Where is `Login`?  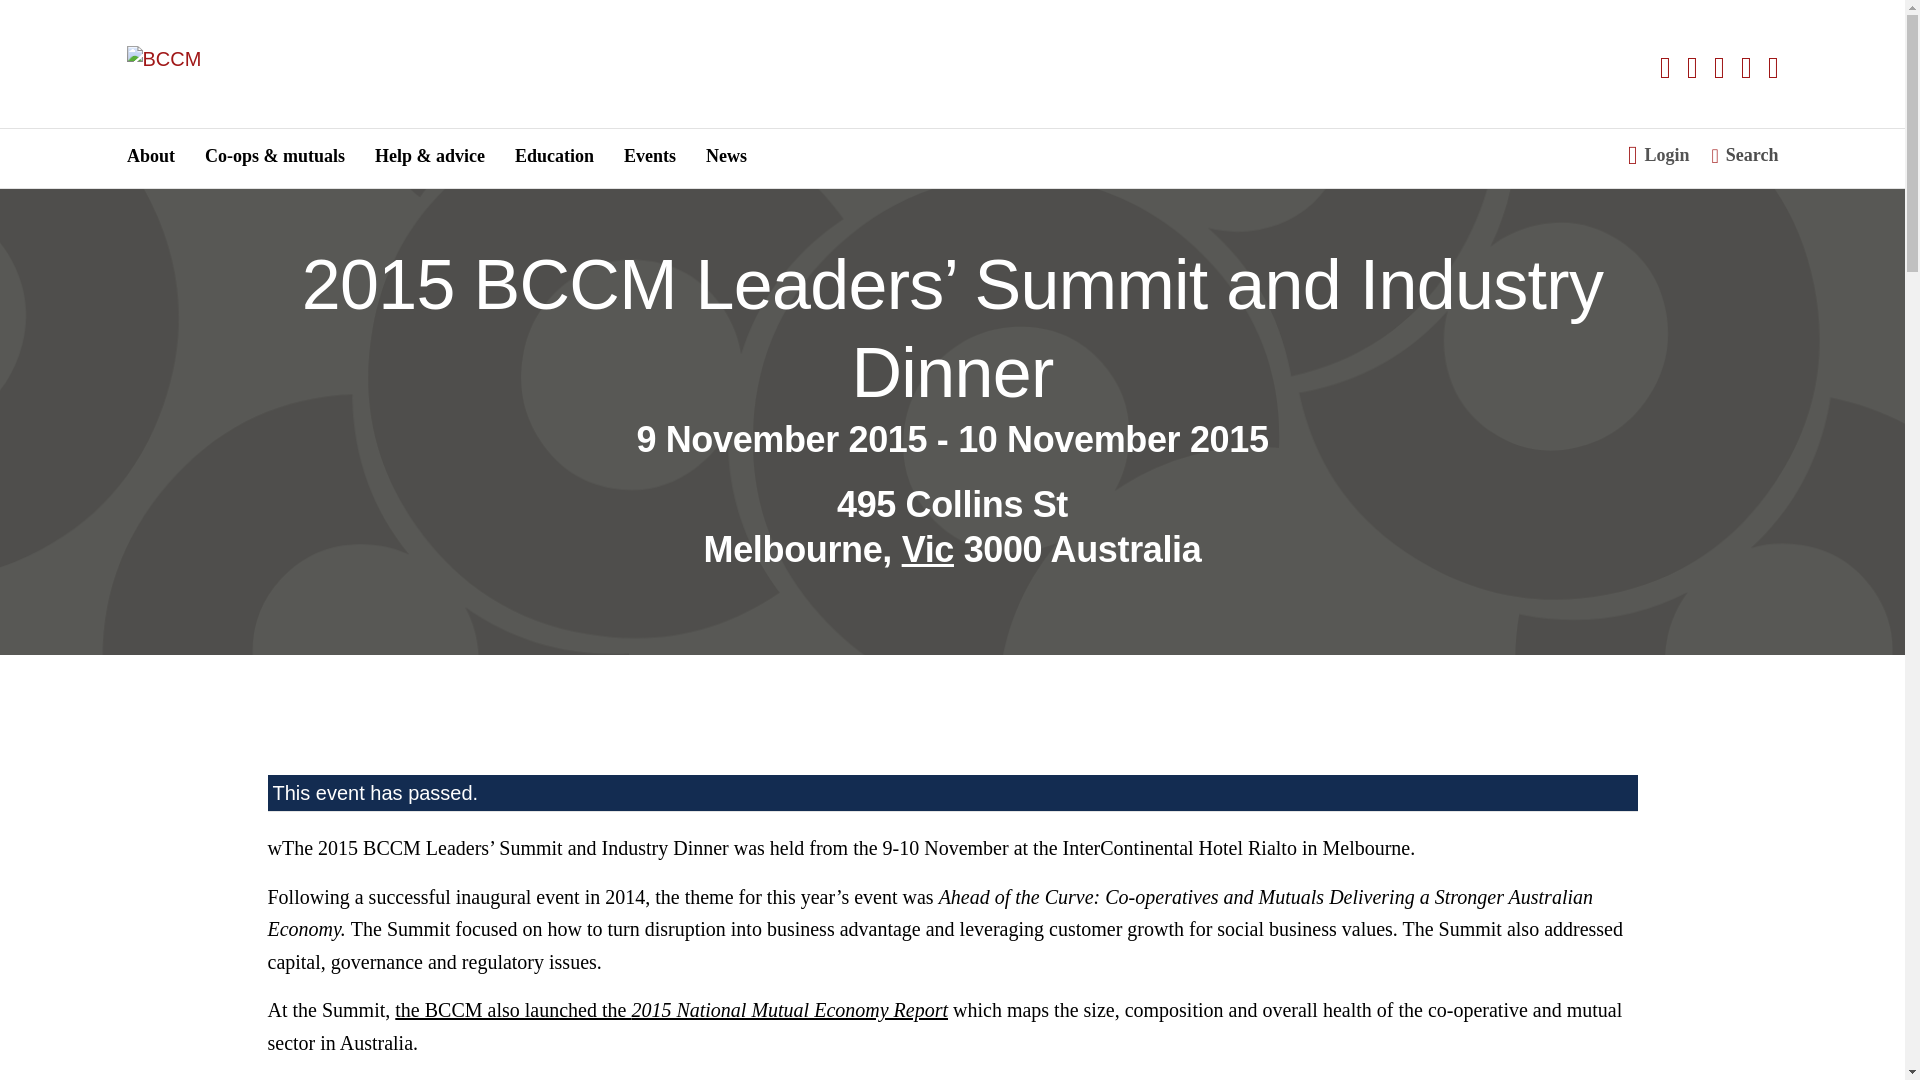 Login is located at coordinates (1658, 158).